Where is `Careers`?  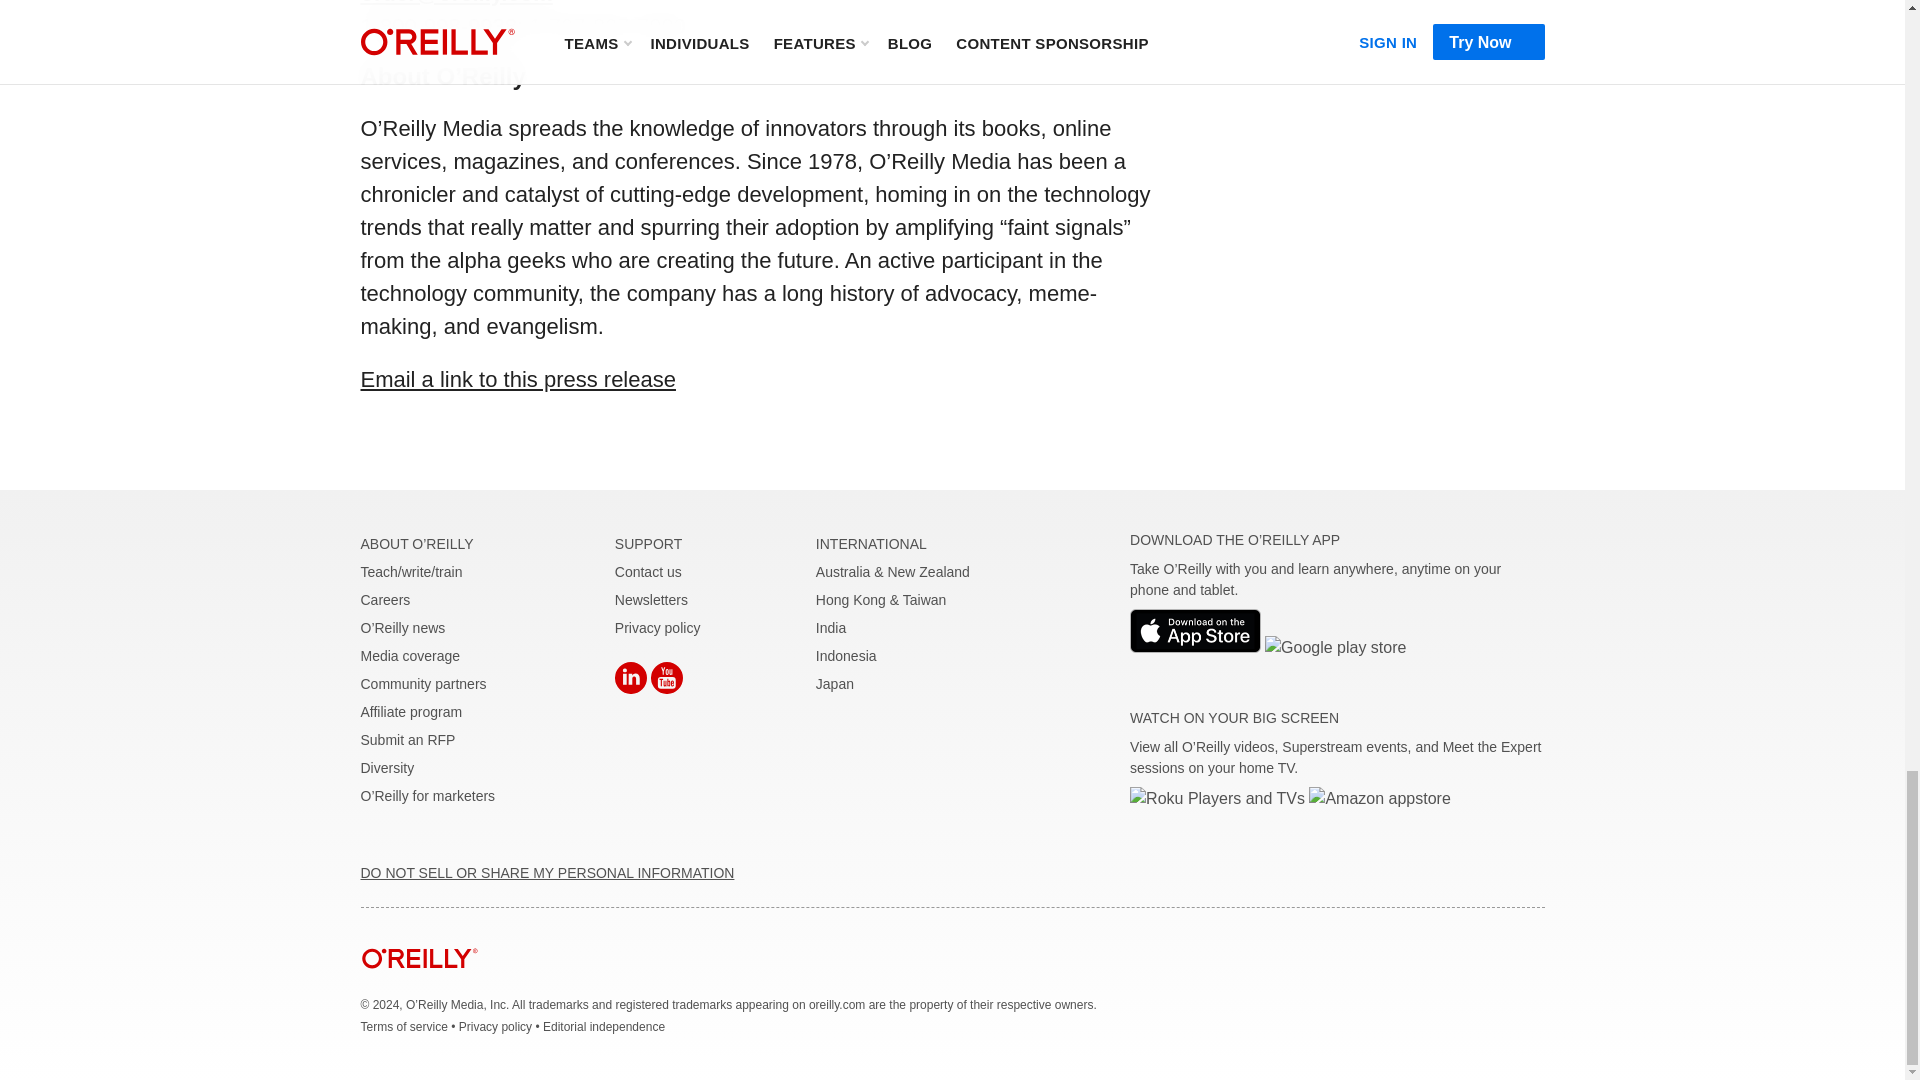 Careers is located at coordinates (385, 600).